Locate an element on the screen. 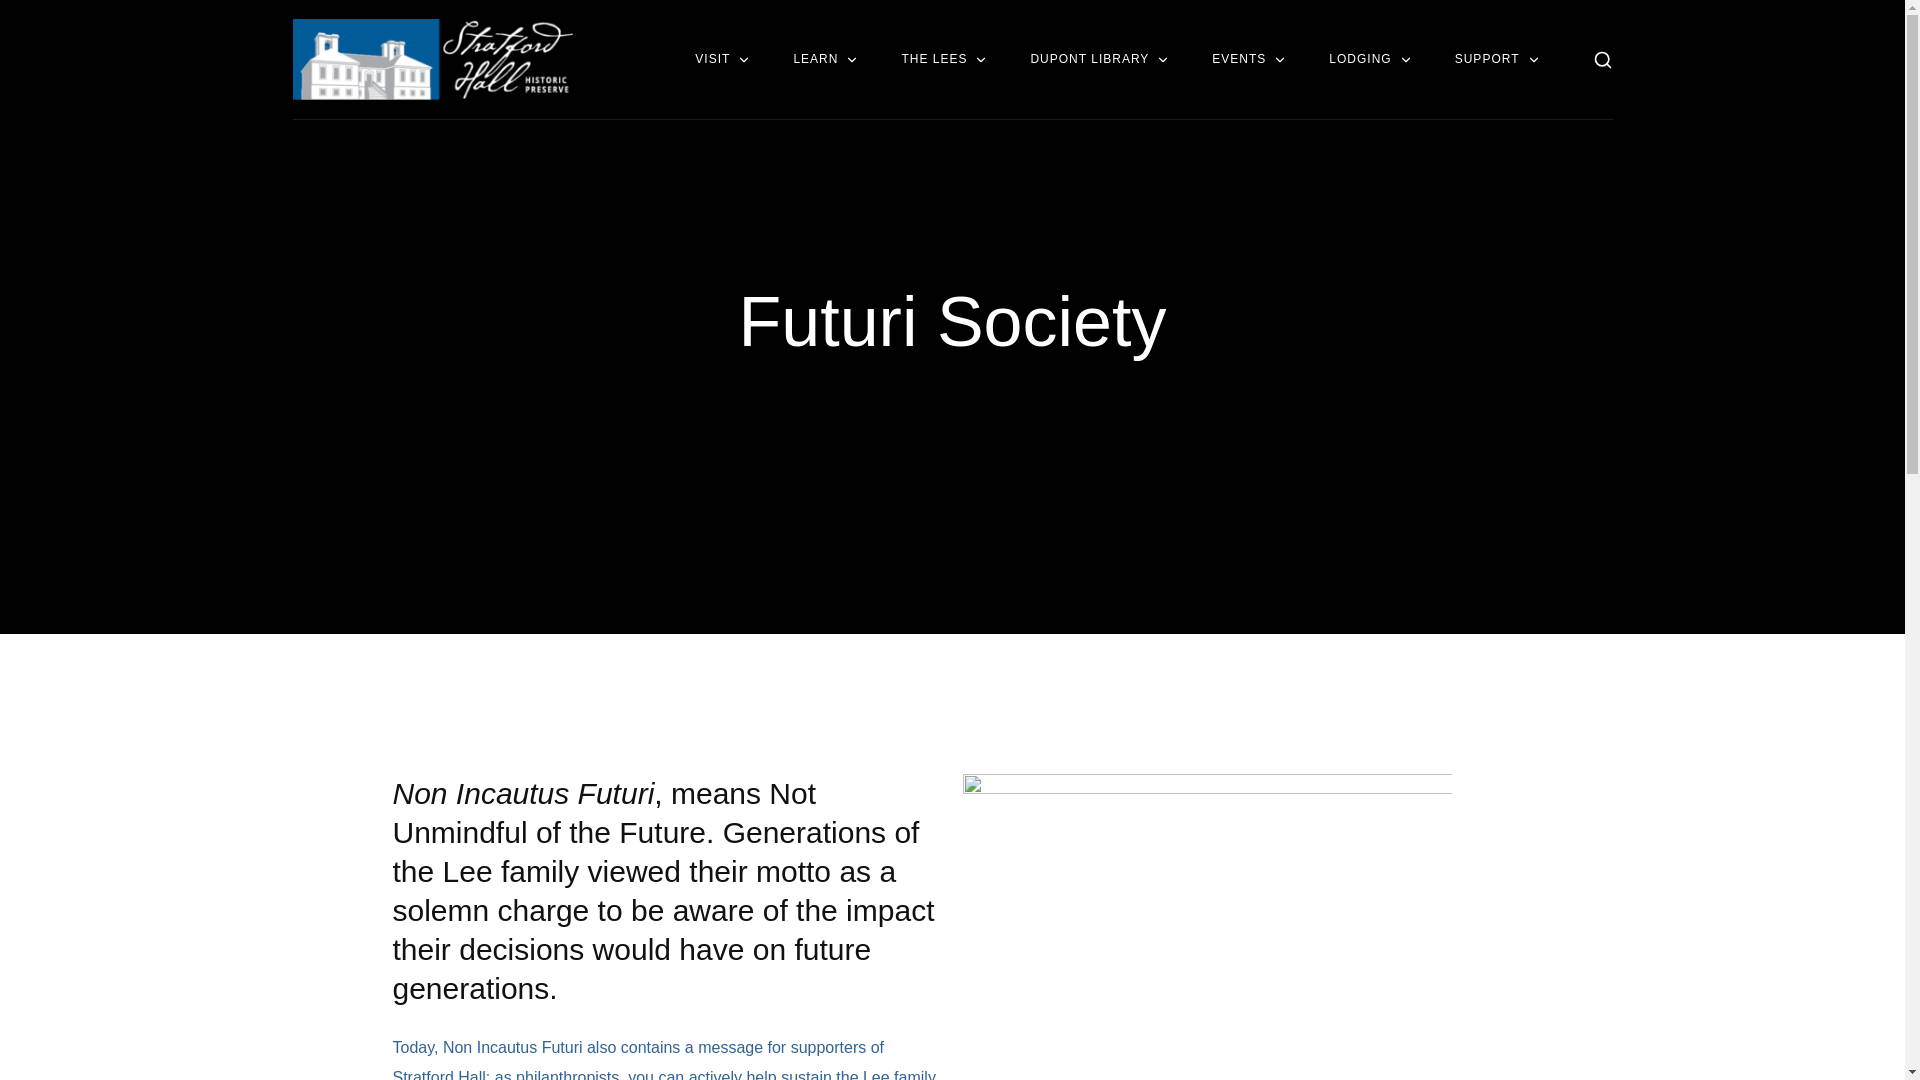  DUPONT LIBRARY is located at coordinates (1100, 59).